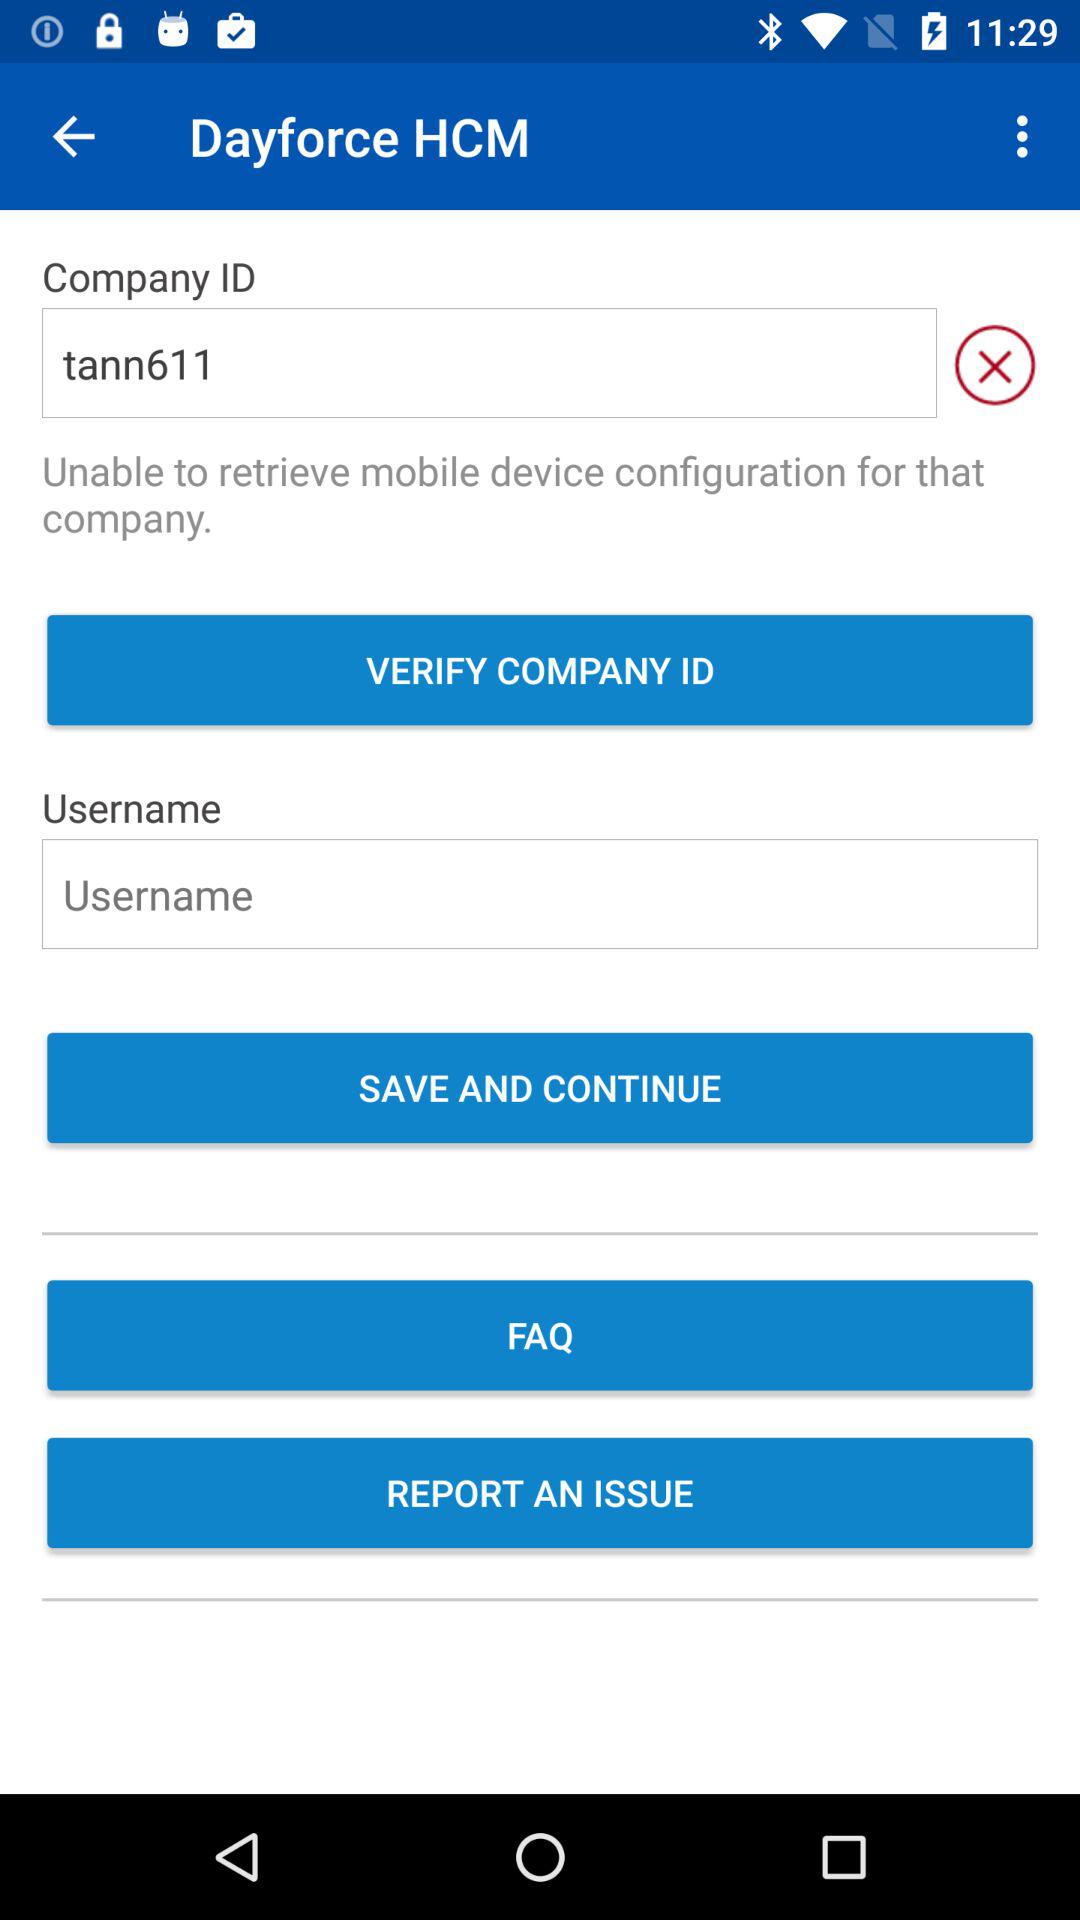  I want to click on turn off the icon below company id, so click(489, 362).